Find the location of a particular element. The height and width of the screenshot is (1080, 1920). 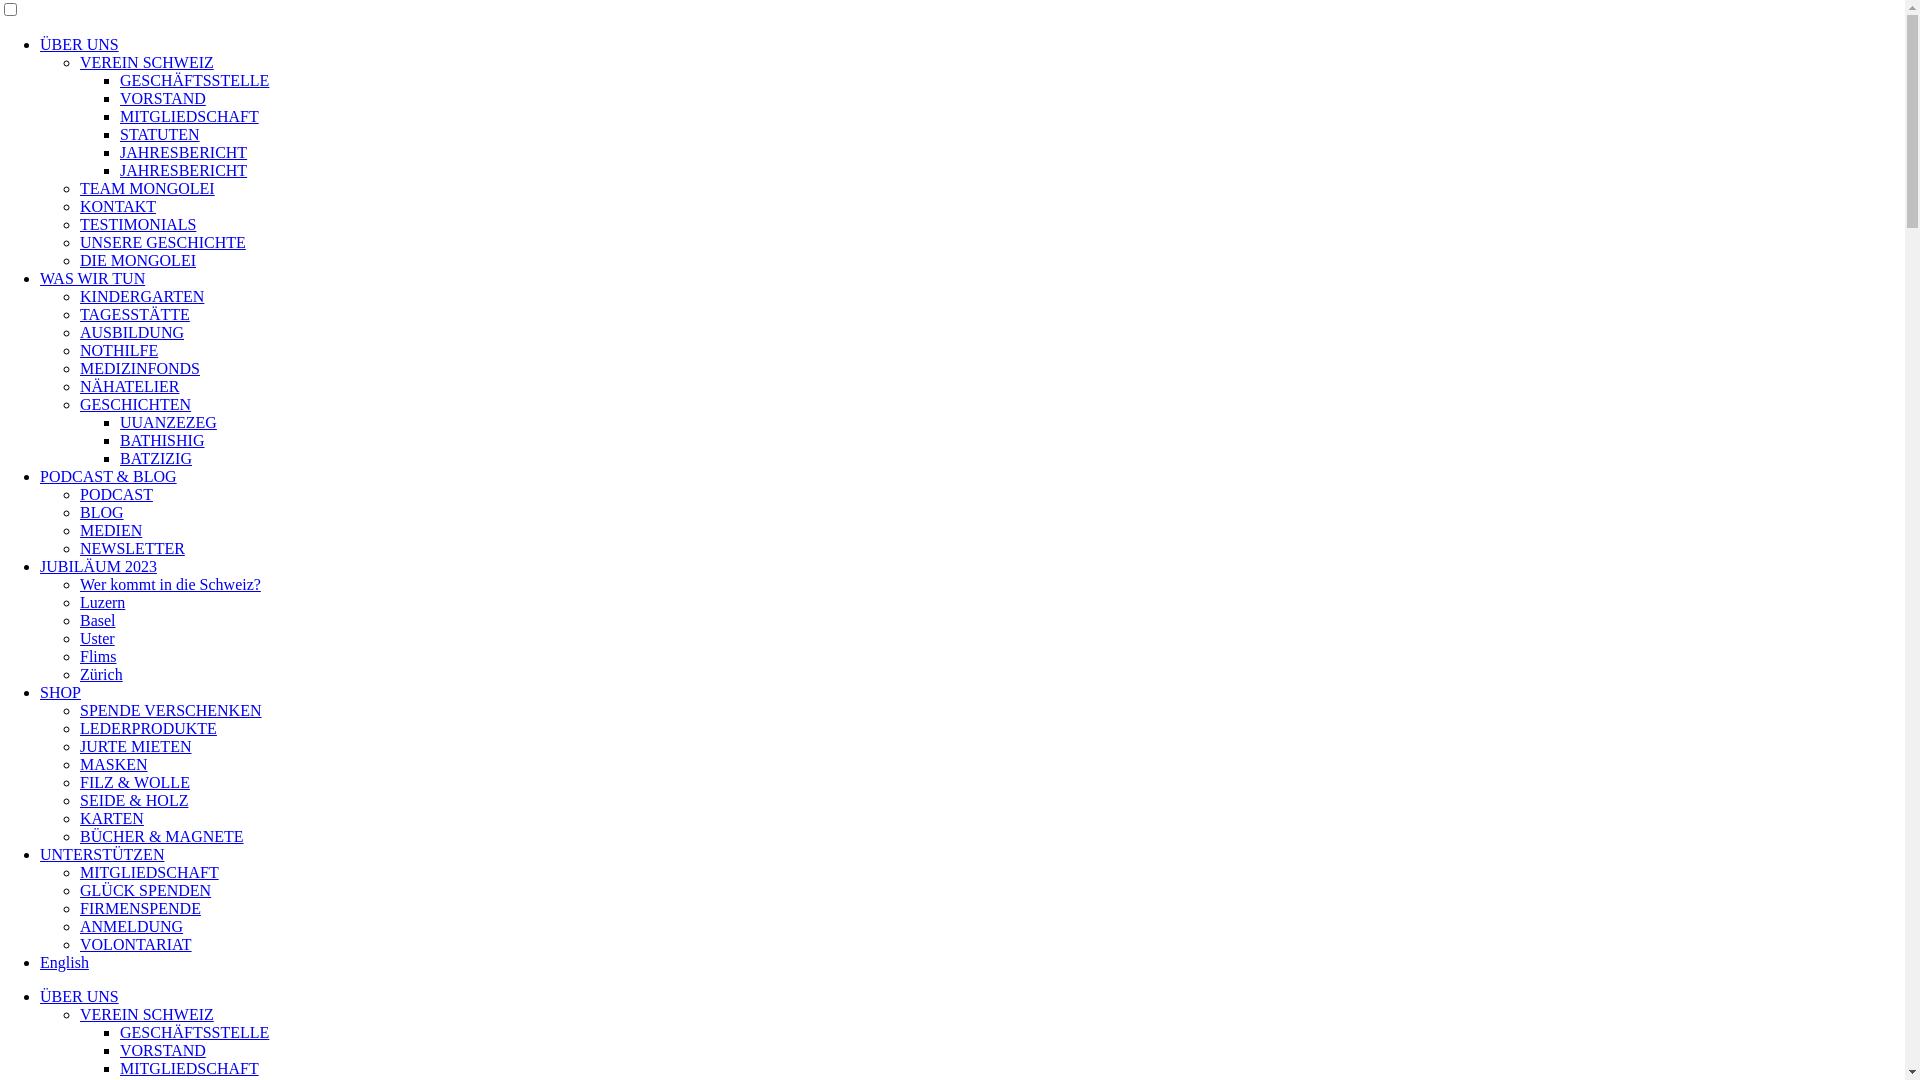

MASKEN is located at coordinates (114, 764).